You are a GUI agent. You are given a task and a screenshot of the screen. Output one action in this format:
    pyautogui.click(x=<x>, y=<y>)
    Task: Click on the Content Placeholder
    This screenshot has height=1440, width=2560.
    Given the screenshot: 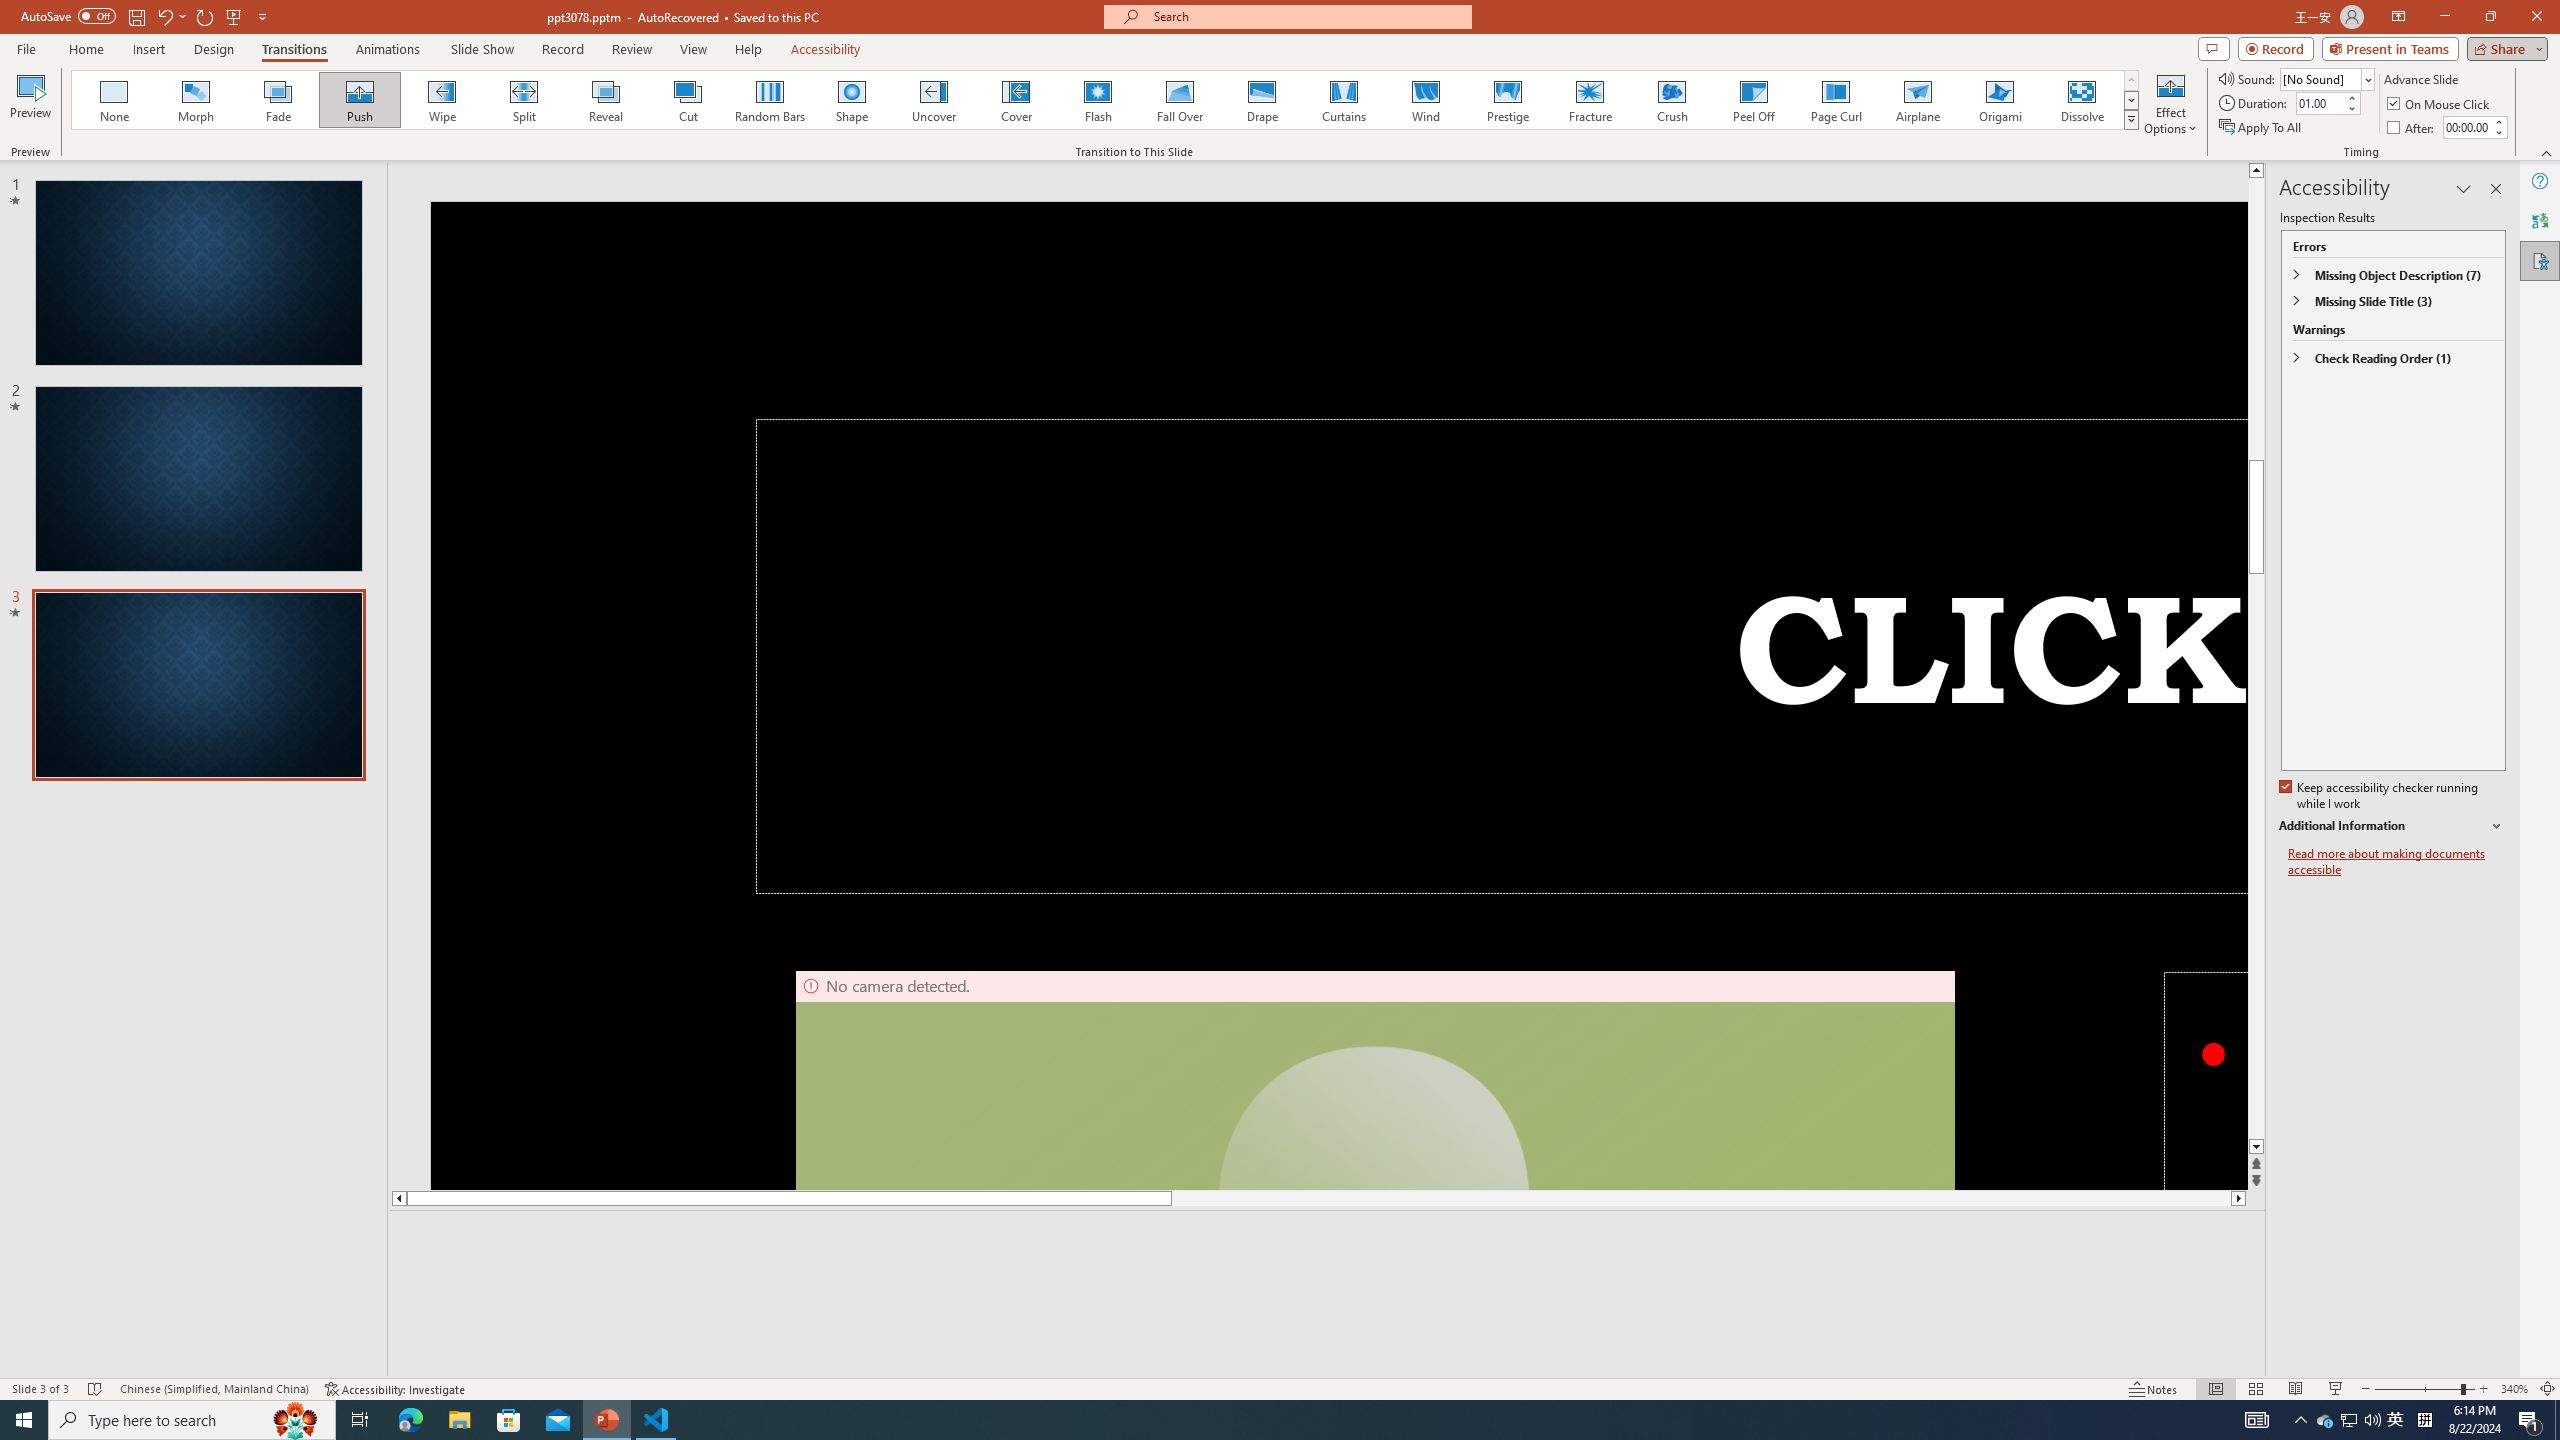 What is the action you would take?
    pyautogui.click(x=2354, y=510)
    